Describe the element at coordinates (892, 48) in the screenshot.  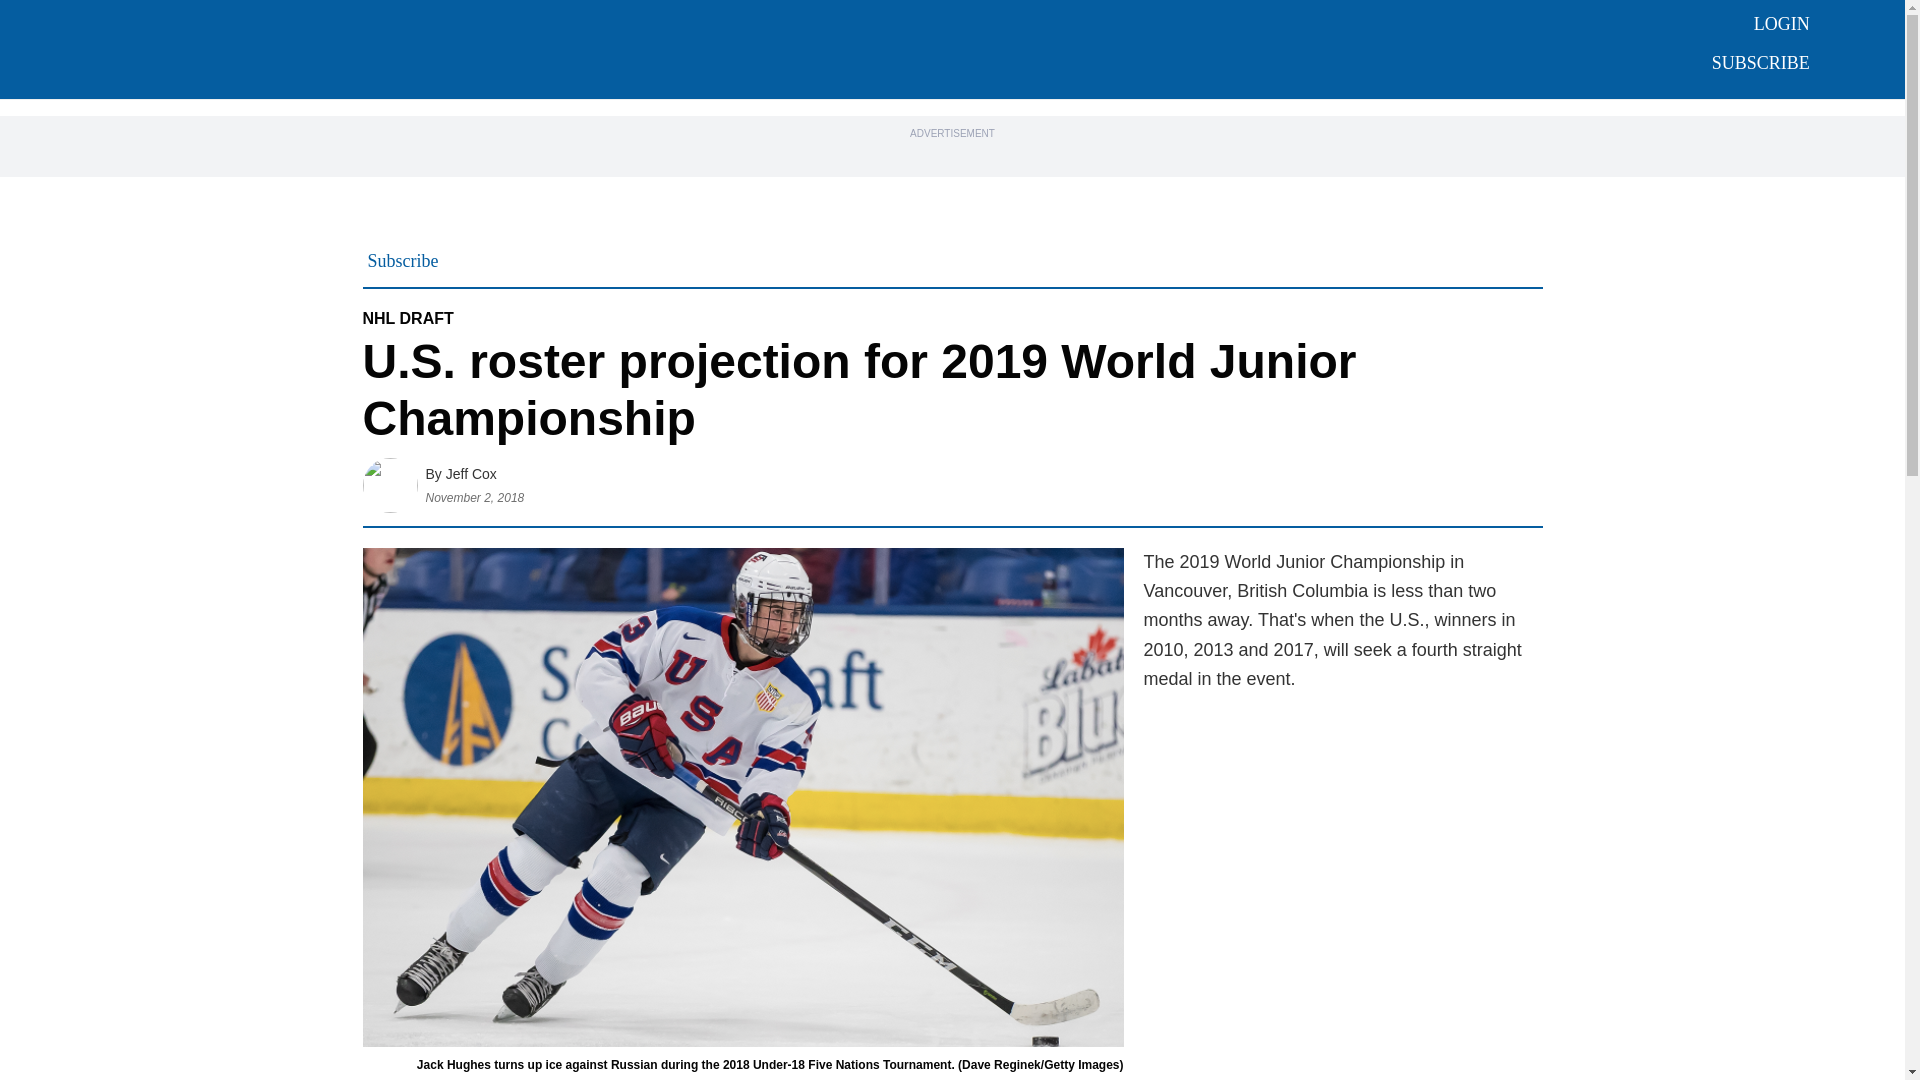
I see `New York Hockey Journal` at that location.